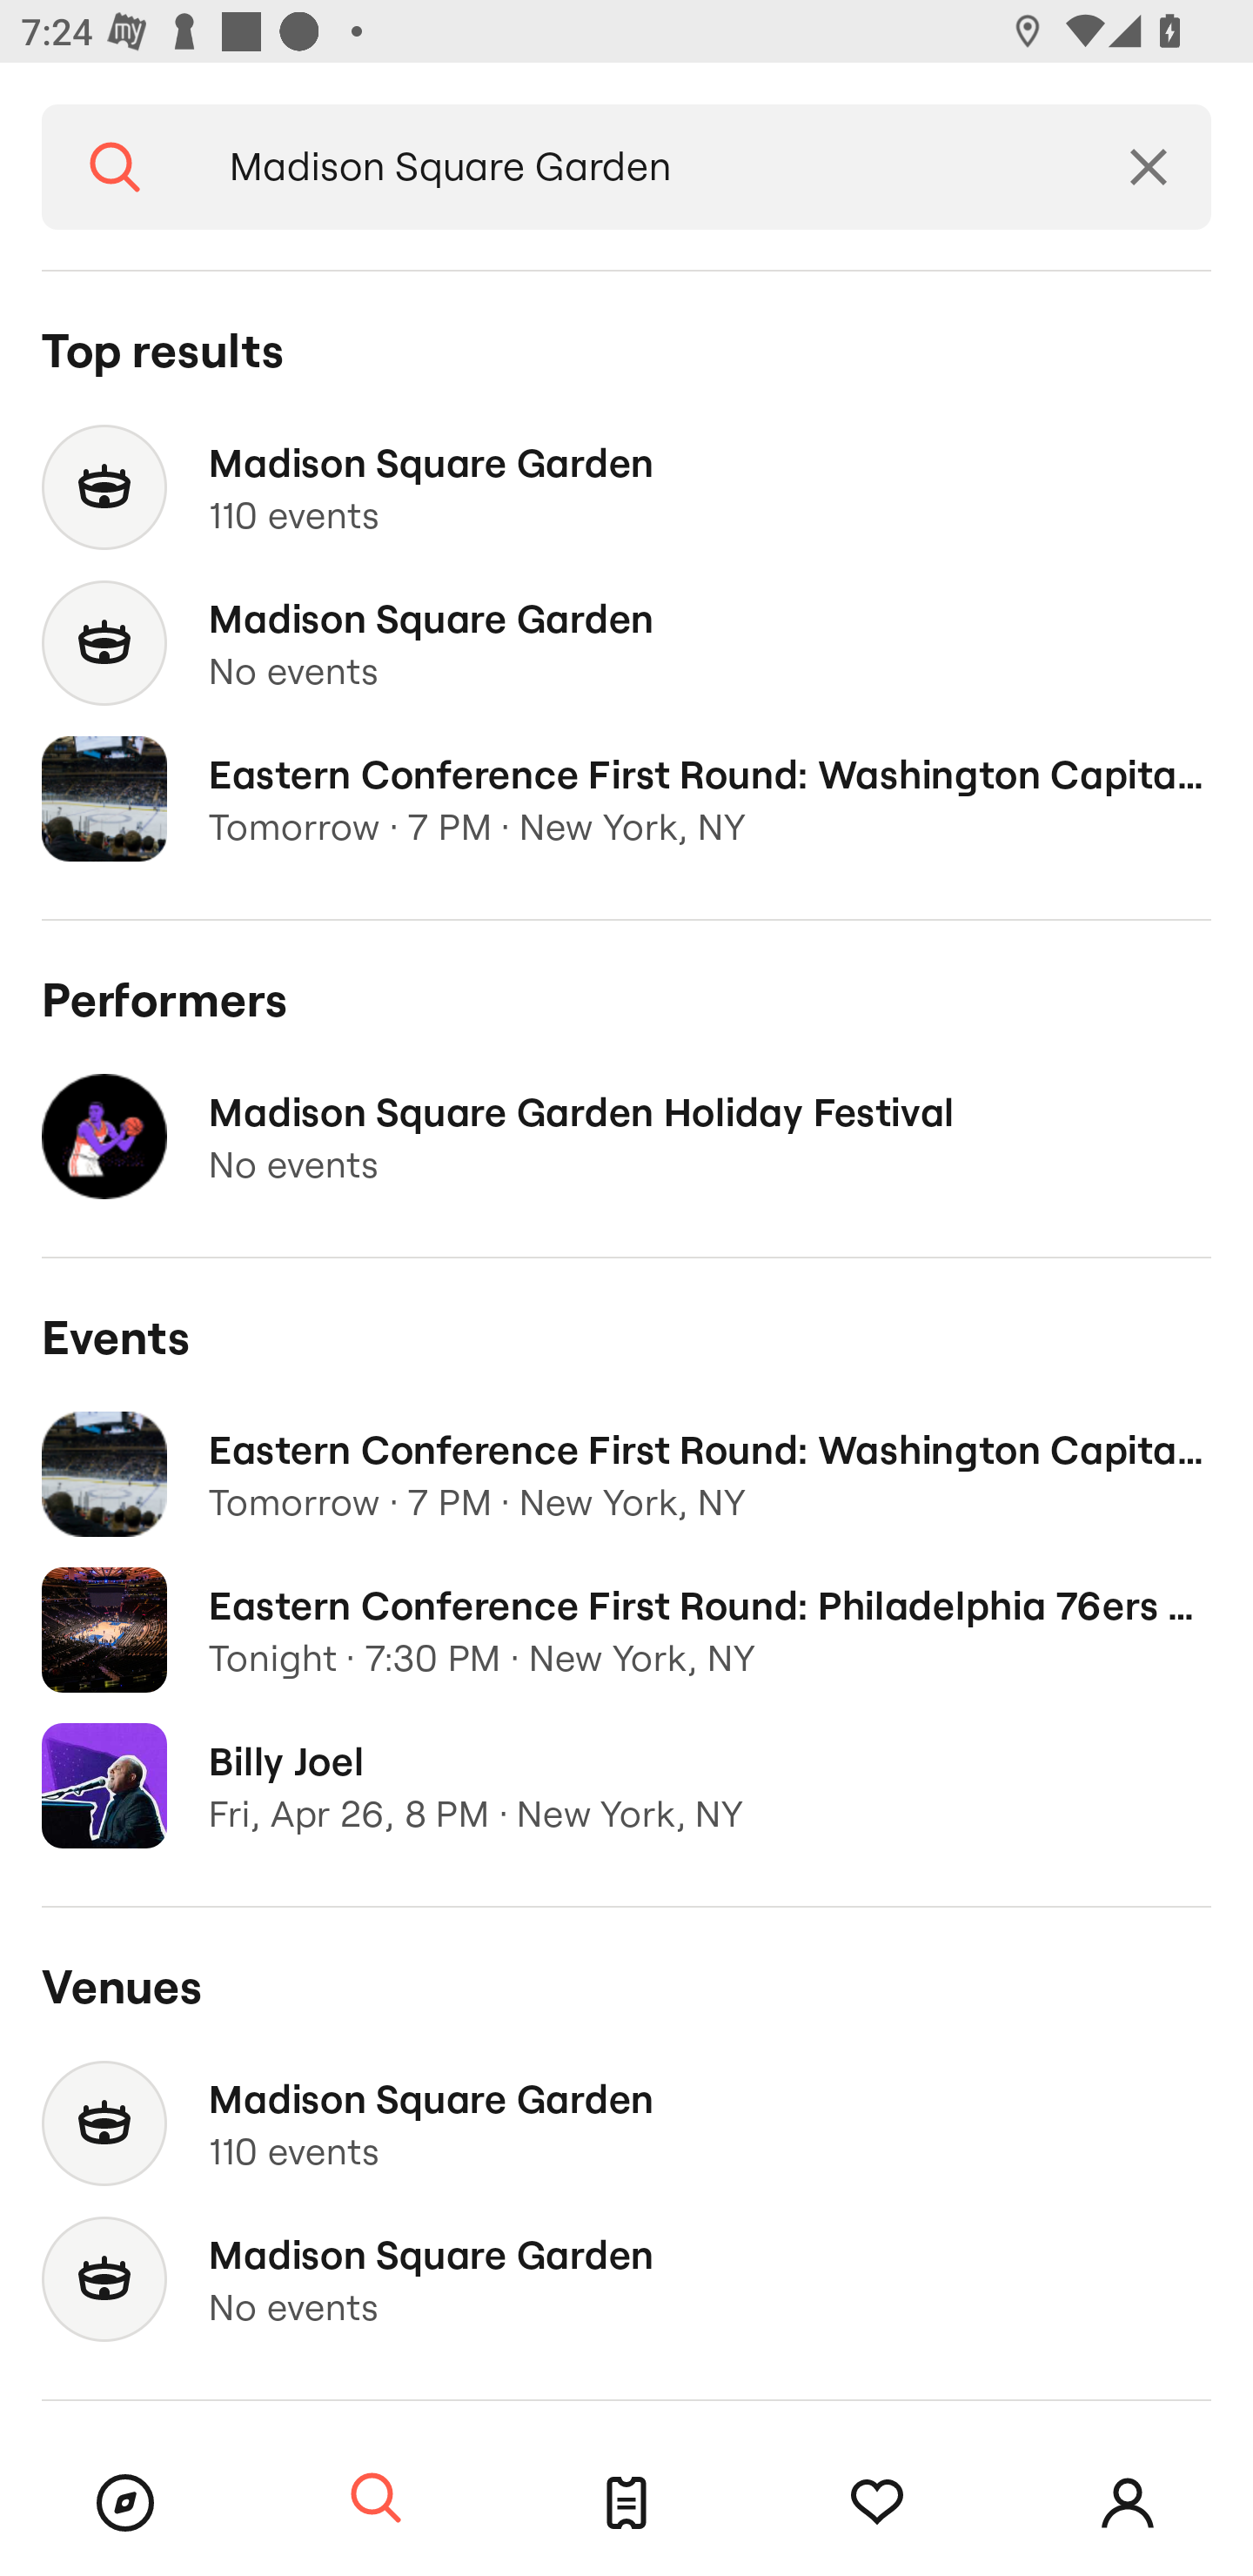 The width and height of the screenshot is (1253, 2576). What do you see at coordinates (626, 487) in the screenshot?
I see `Madison Square Garden 110 events` at bounding box center [626, 487].